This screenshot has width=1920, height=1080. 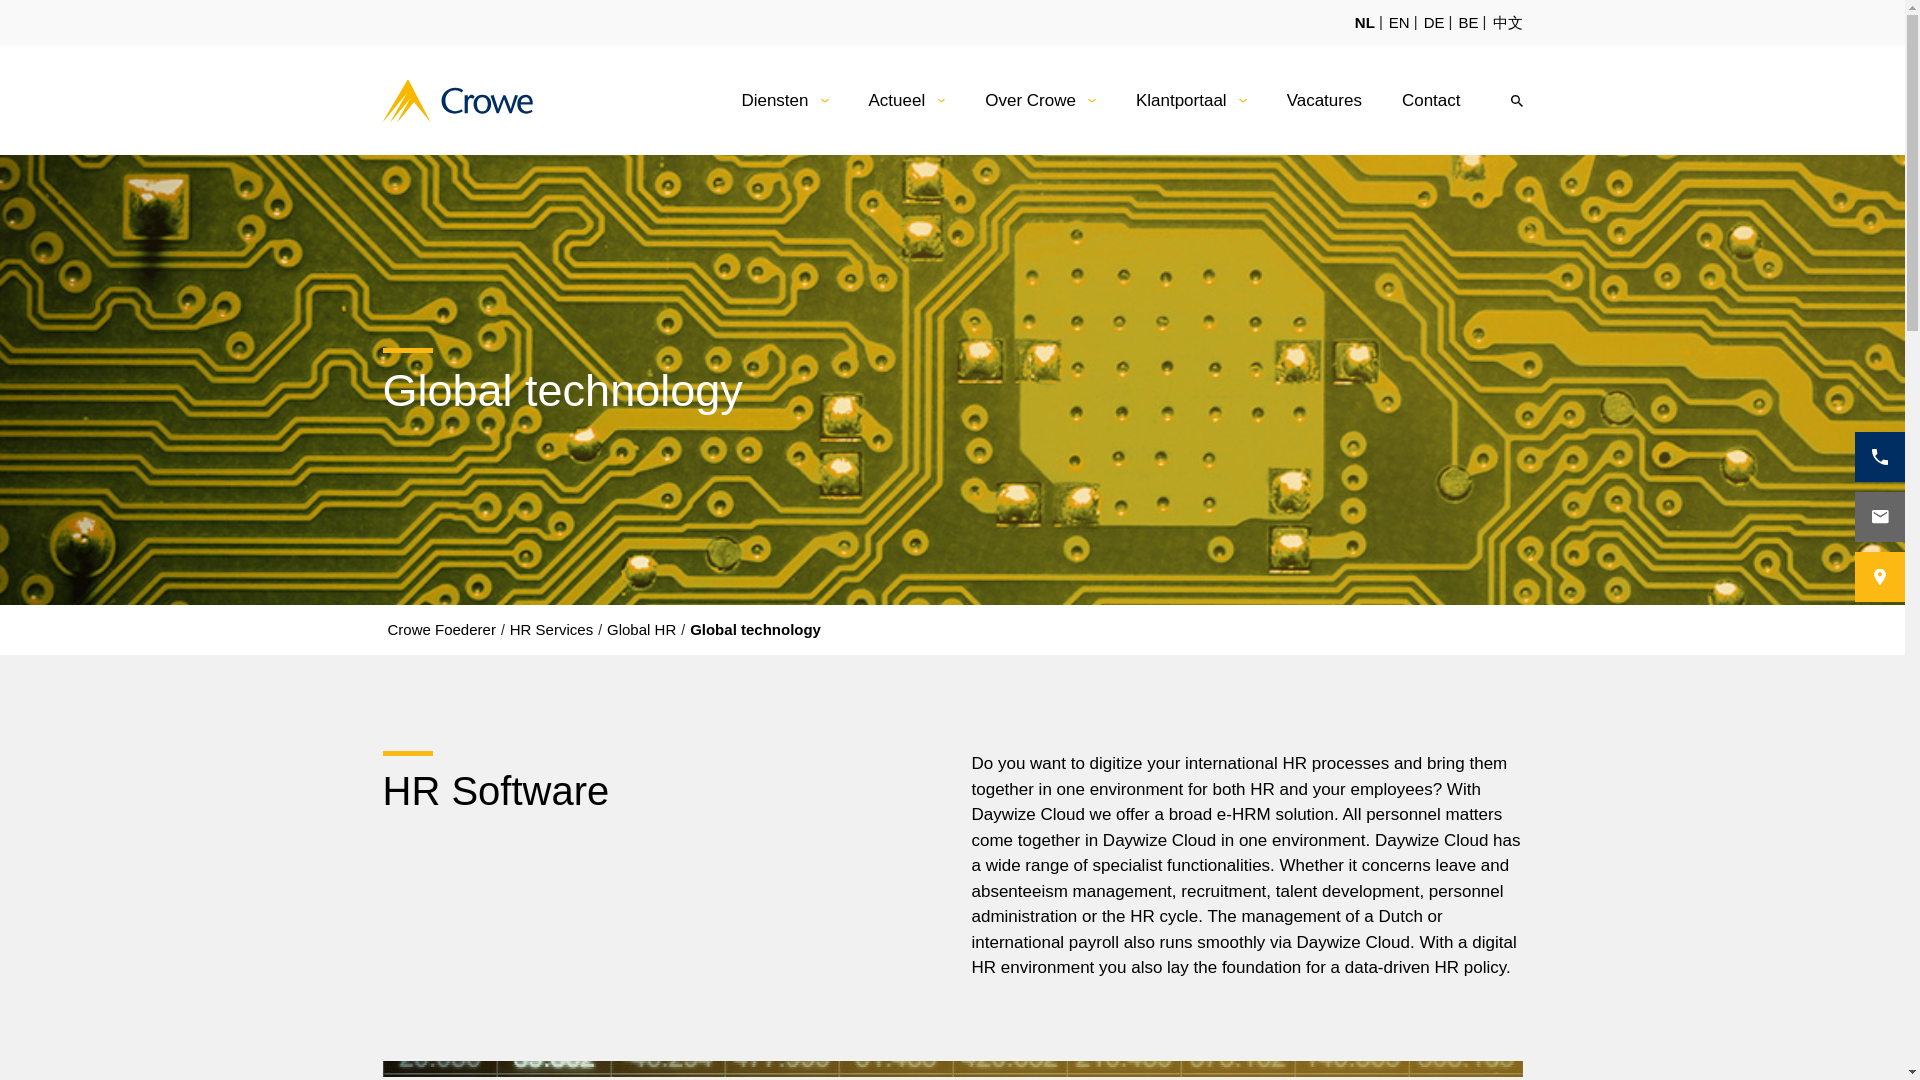 I want to click on Go to HR Services., so click(x=550, y=630).